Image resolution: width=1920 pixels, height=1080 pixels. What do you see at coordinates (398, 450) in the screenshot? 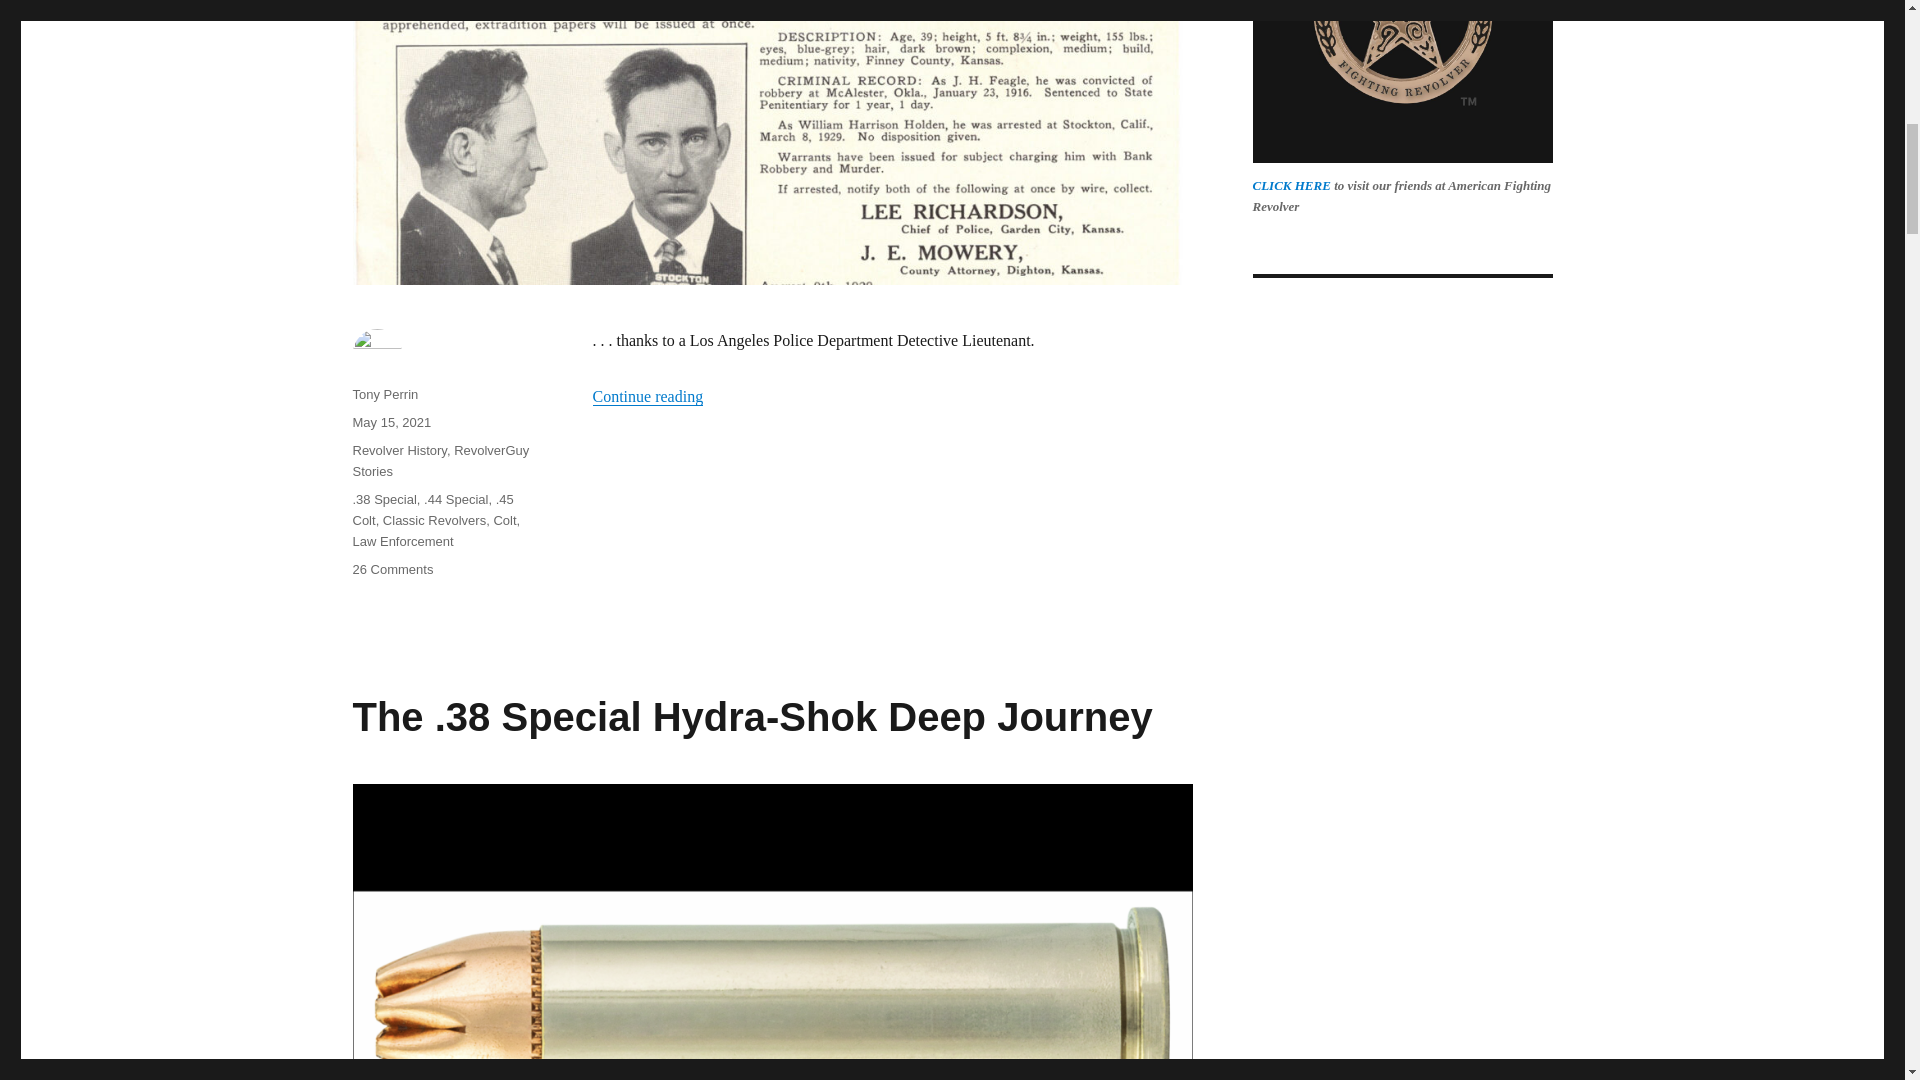
I see `Revolver History` at bounding box center [398, 450].